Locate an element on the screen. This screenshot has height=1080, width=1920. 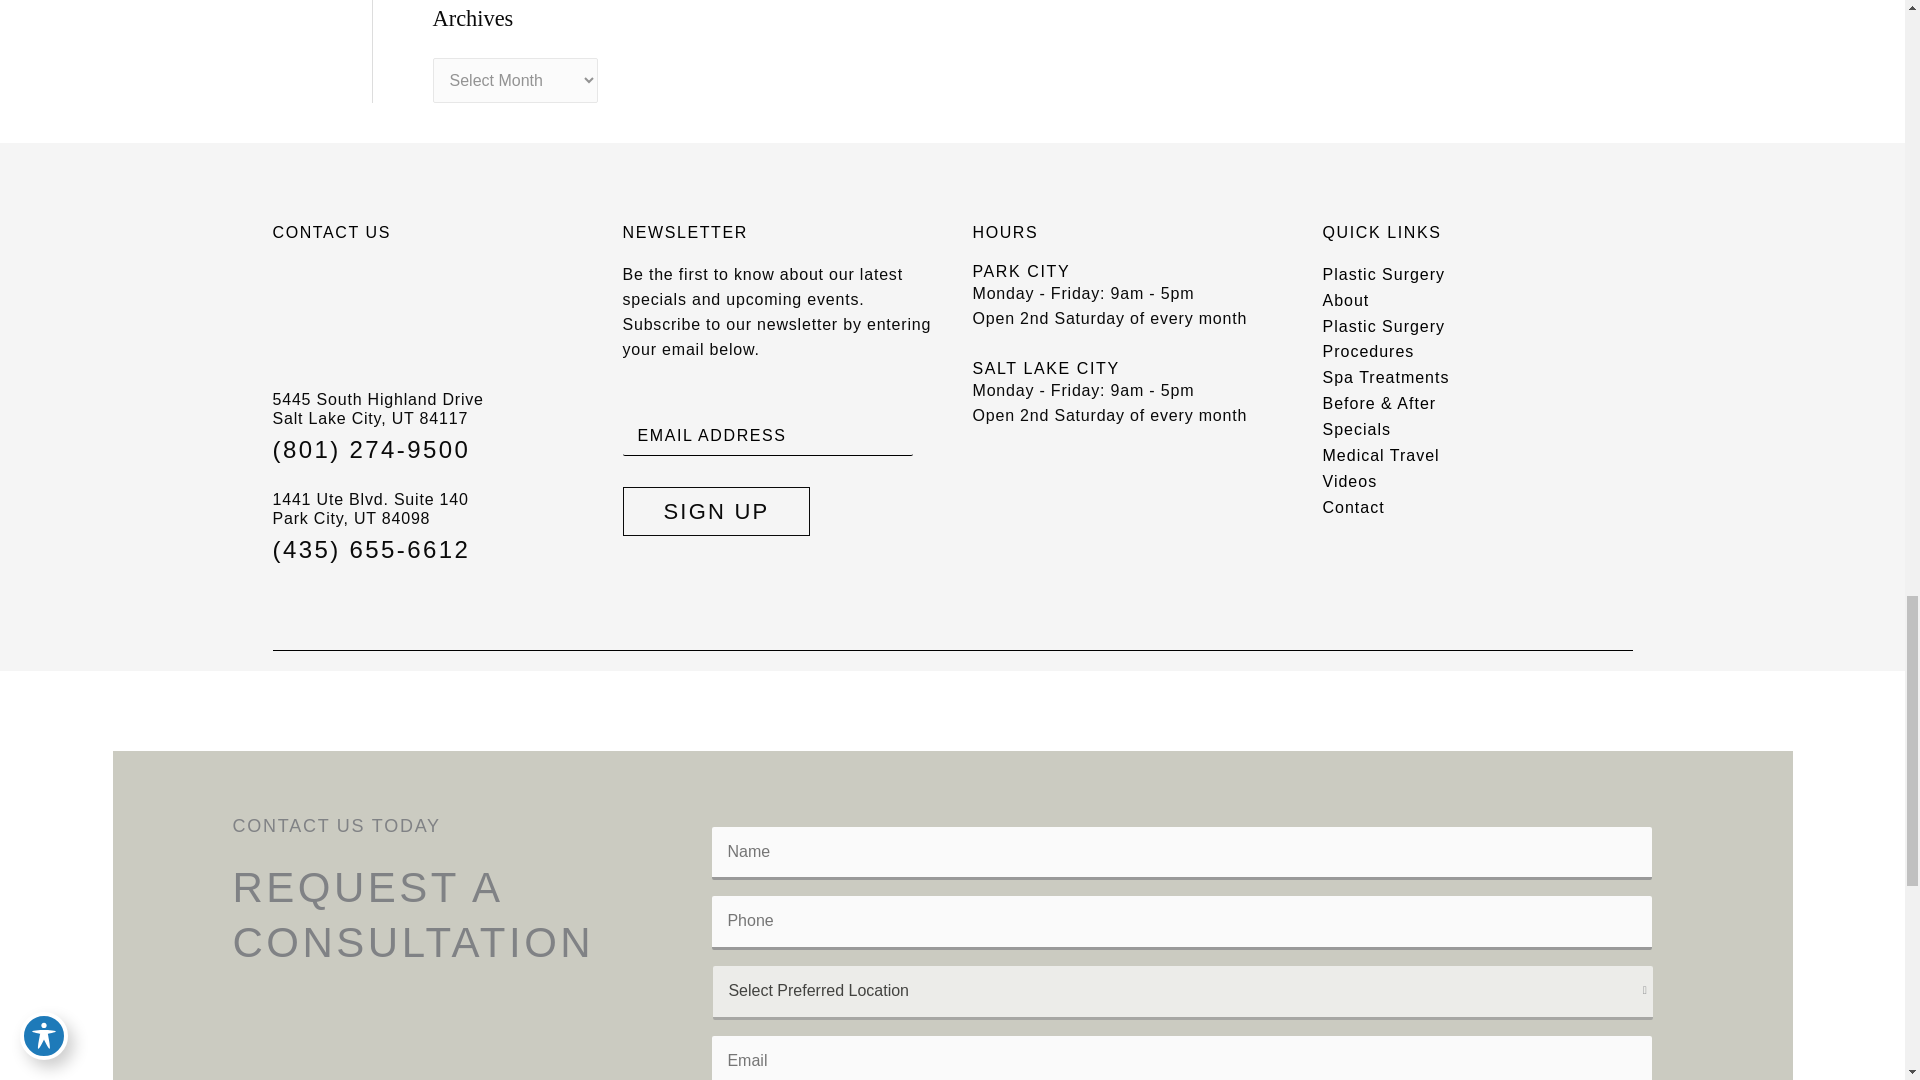
SIGN UP is located at coordinates (716, 511).